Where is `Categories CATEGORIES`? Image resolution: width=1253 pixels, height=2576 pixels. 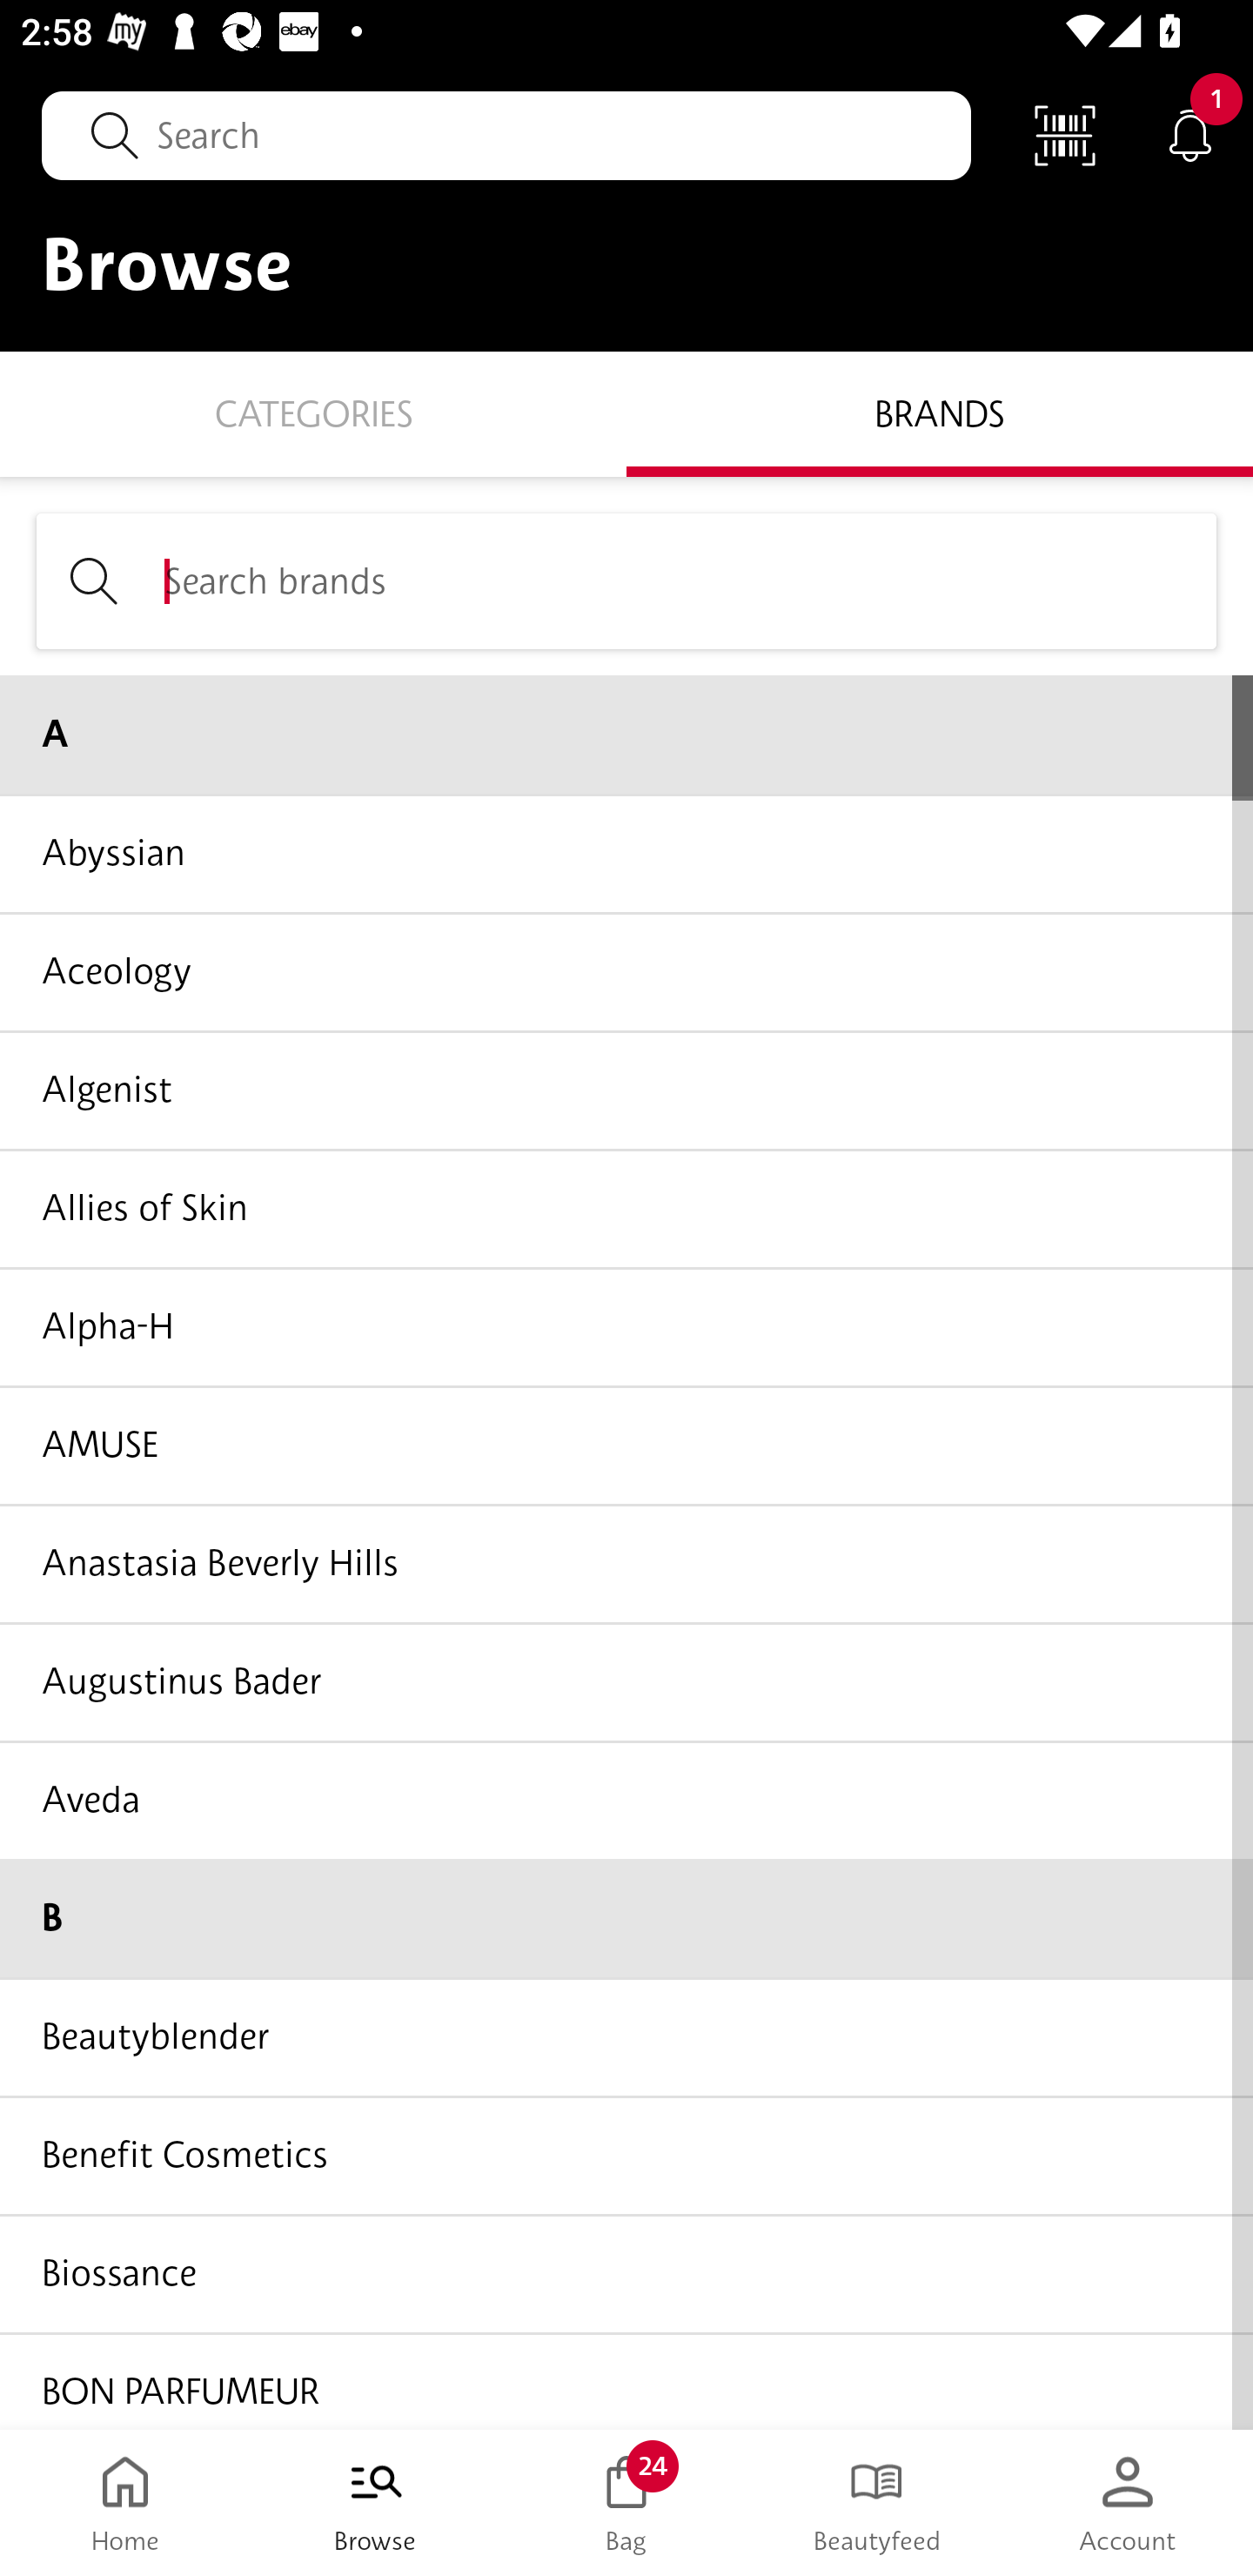
Categories CATEGORIES is located at coordinates (313, 413).